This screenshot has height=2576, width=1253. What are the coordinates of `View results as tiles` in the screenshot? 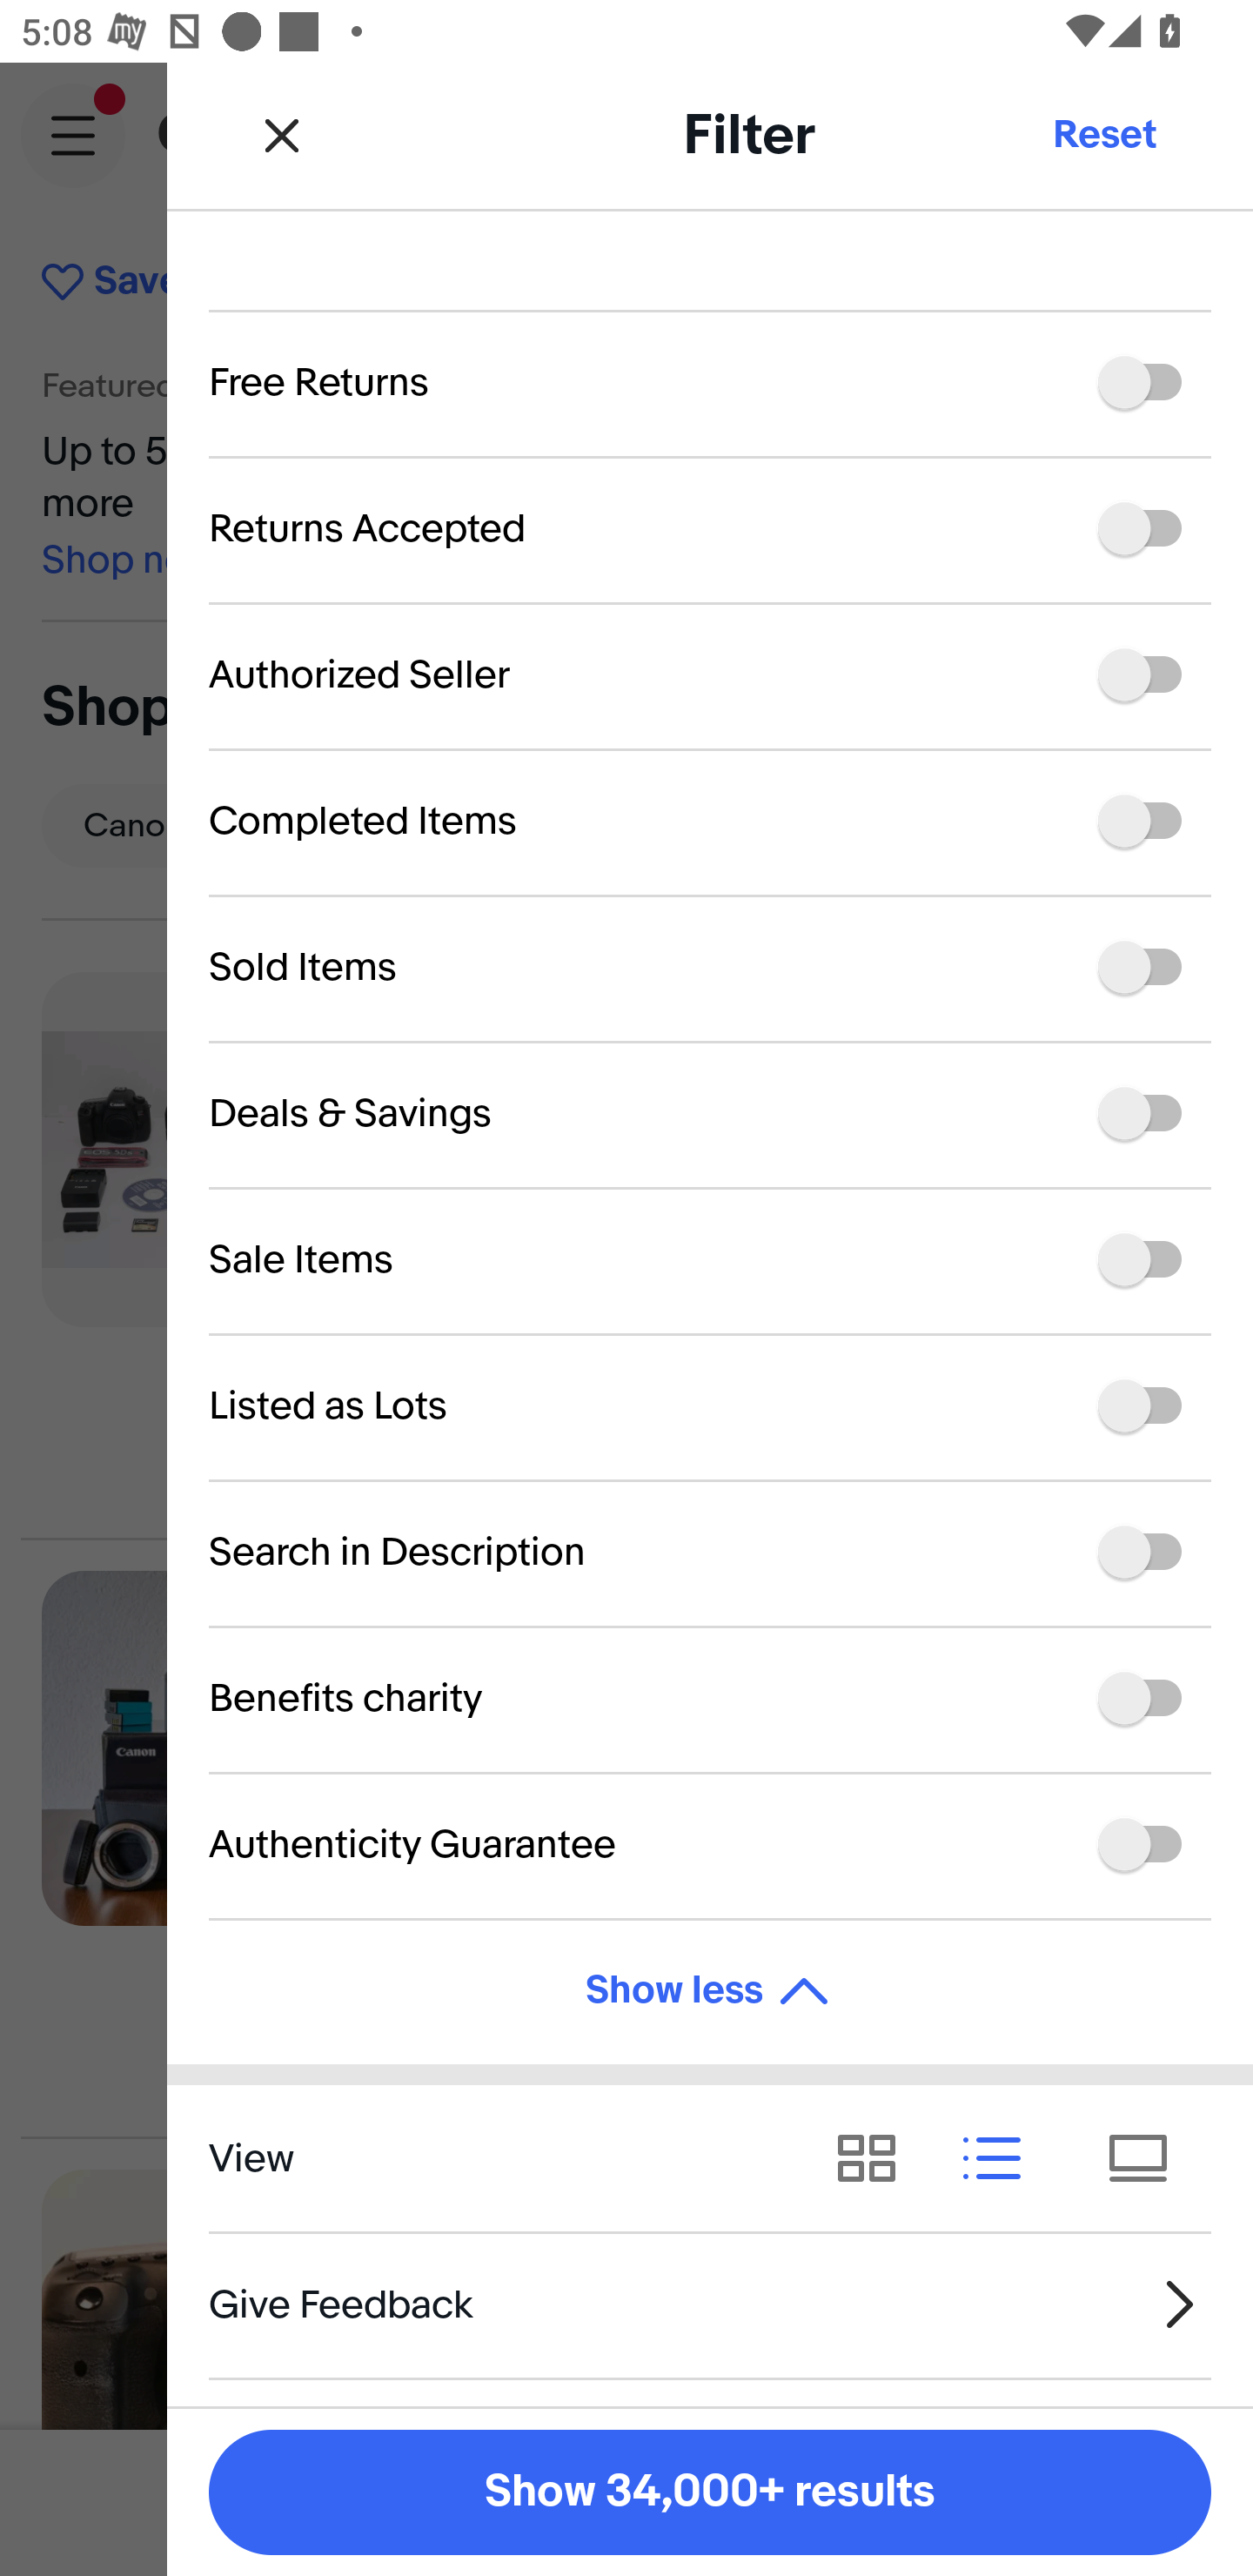 It's located at (1149, 2158).